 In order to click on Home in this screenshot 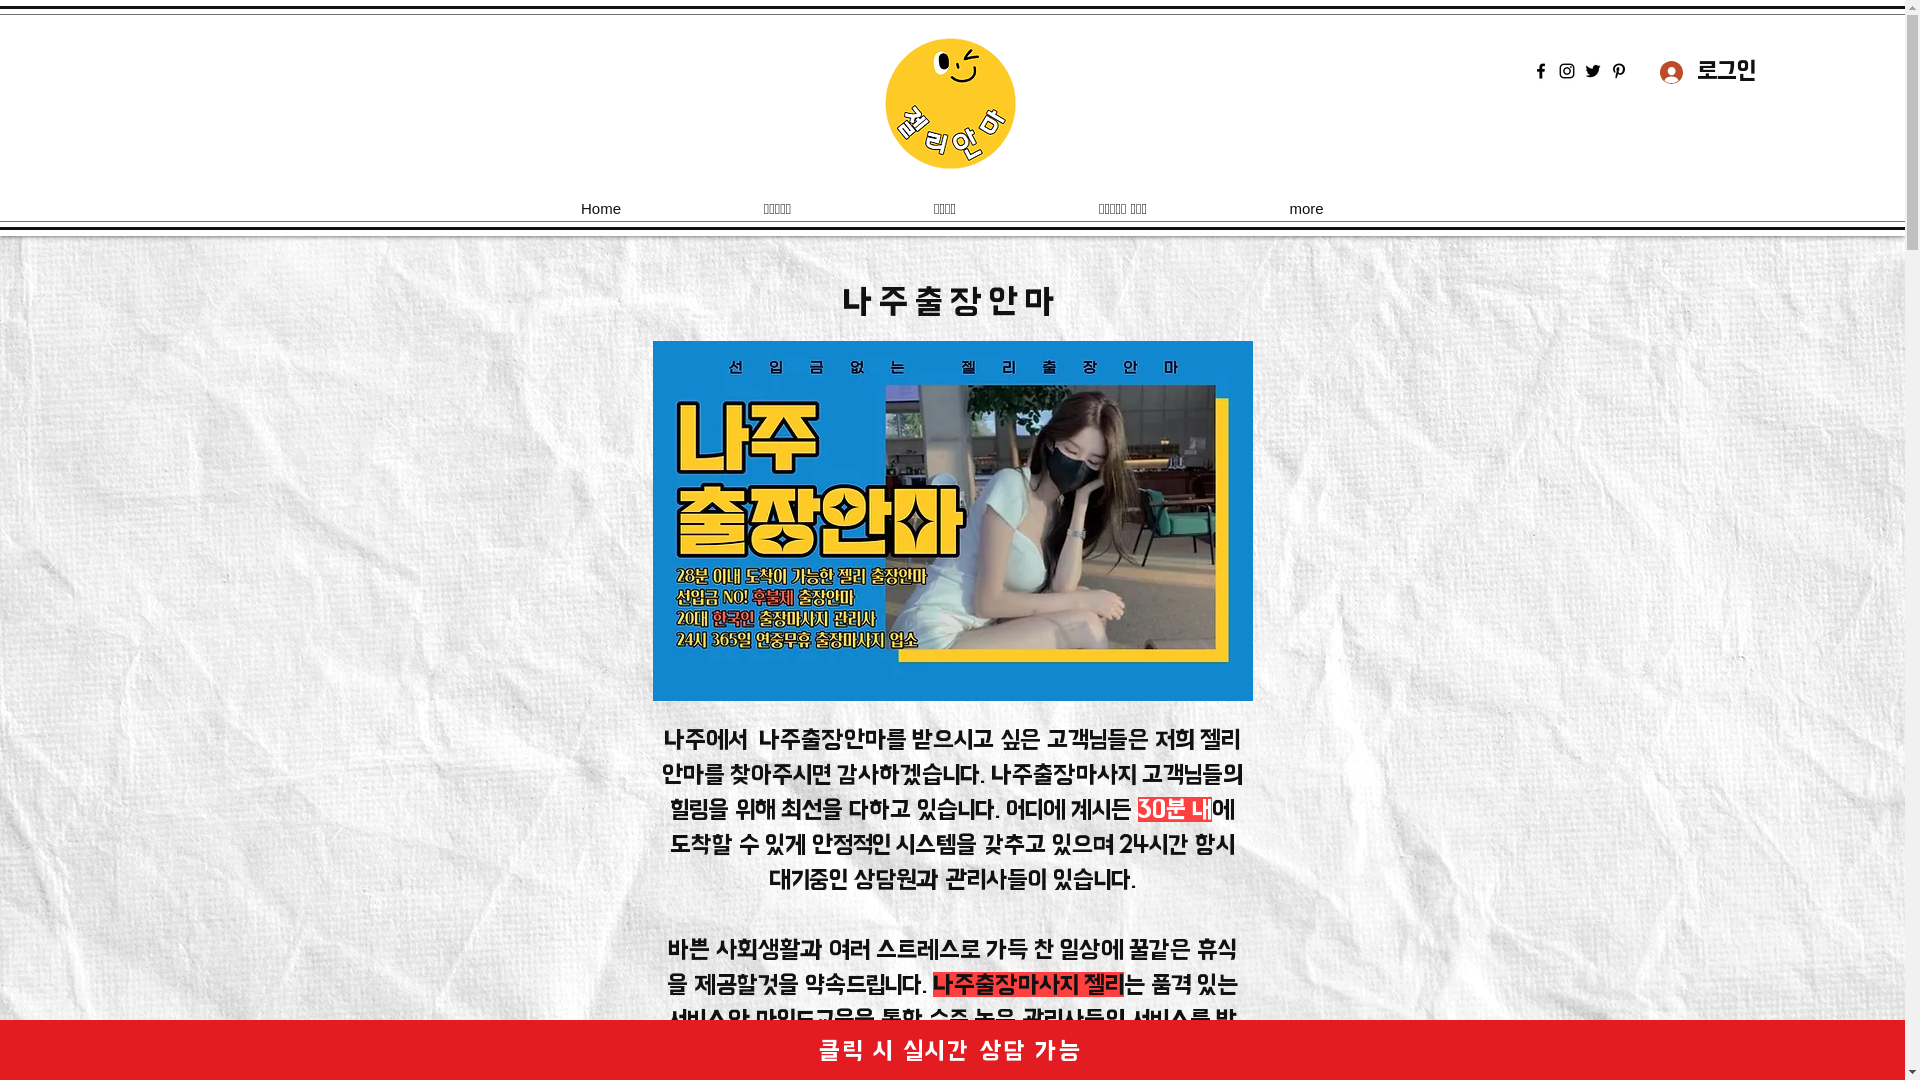, I will do `click(602, 209)`.